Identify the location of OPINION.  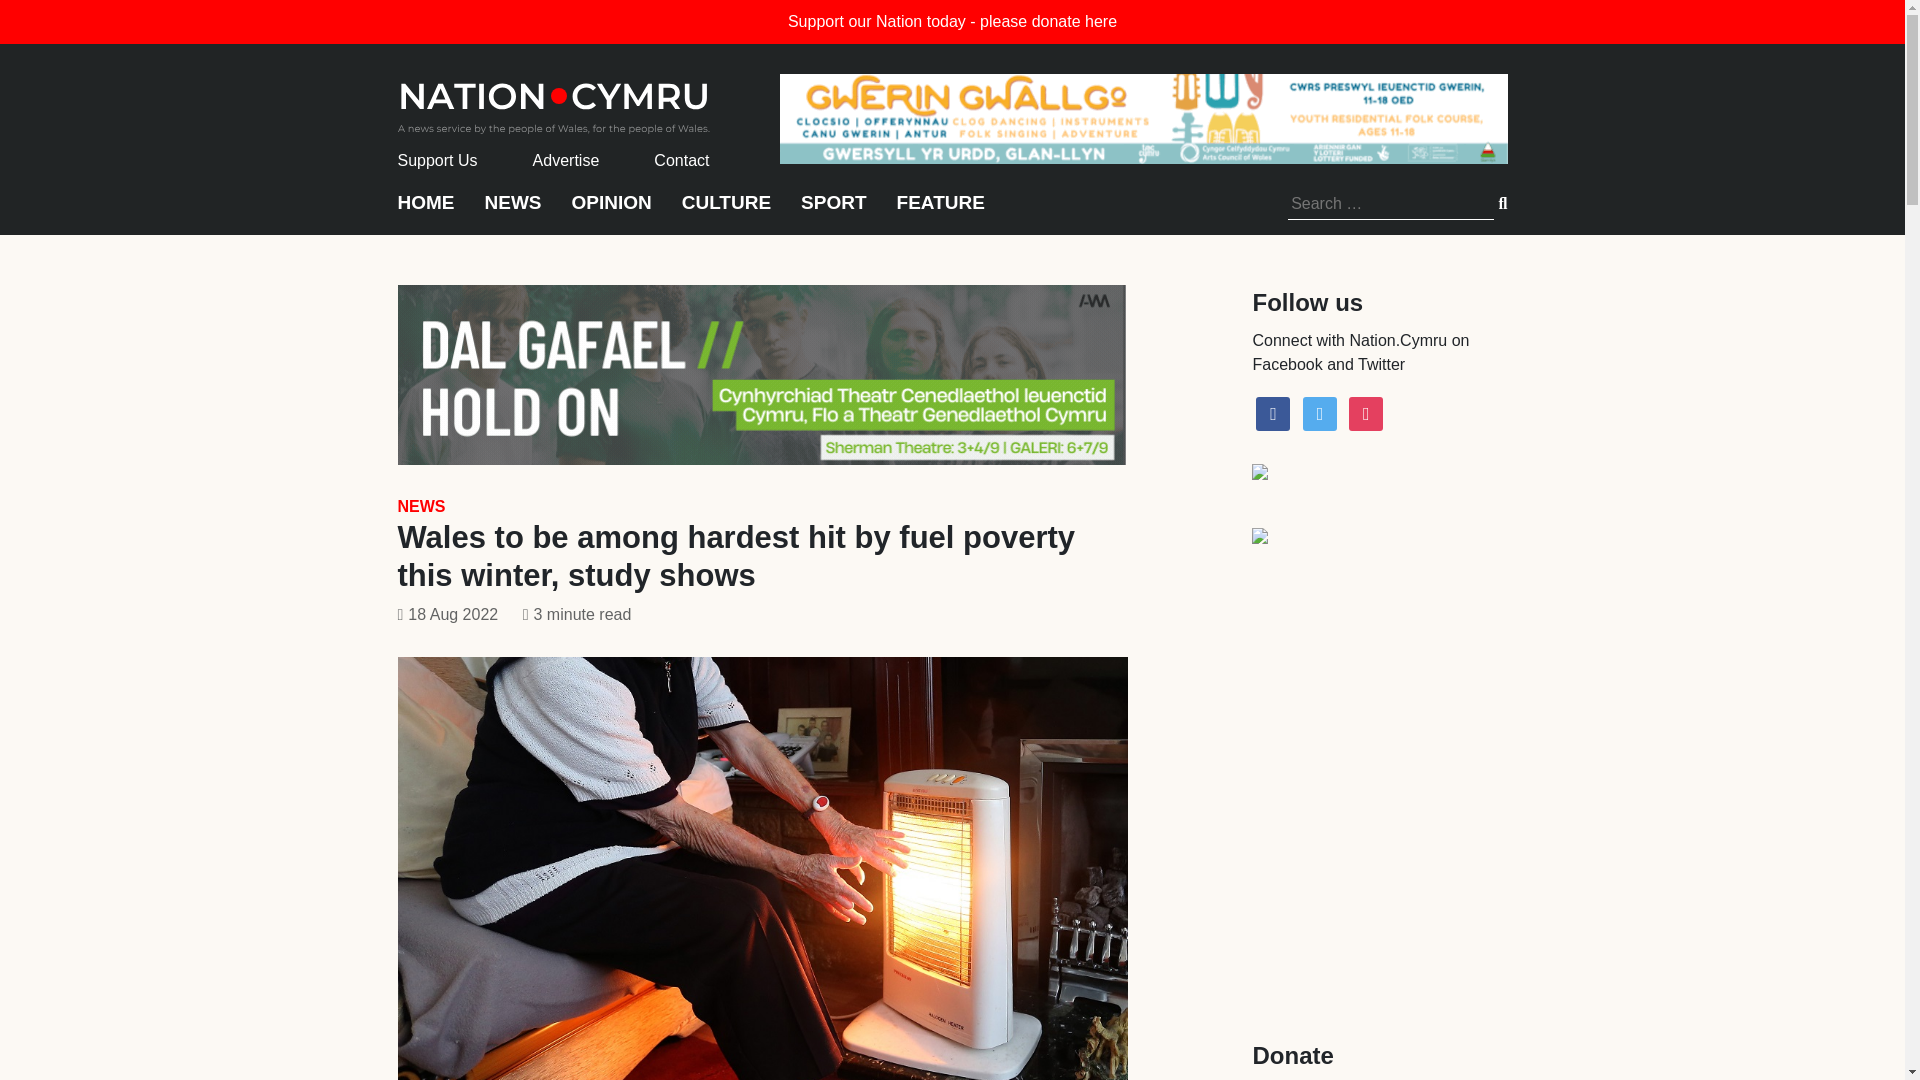
(612, 212).